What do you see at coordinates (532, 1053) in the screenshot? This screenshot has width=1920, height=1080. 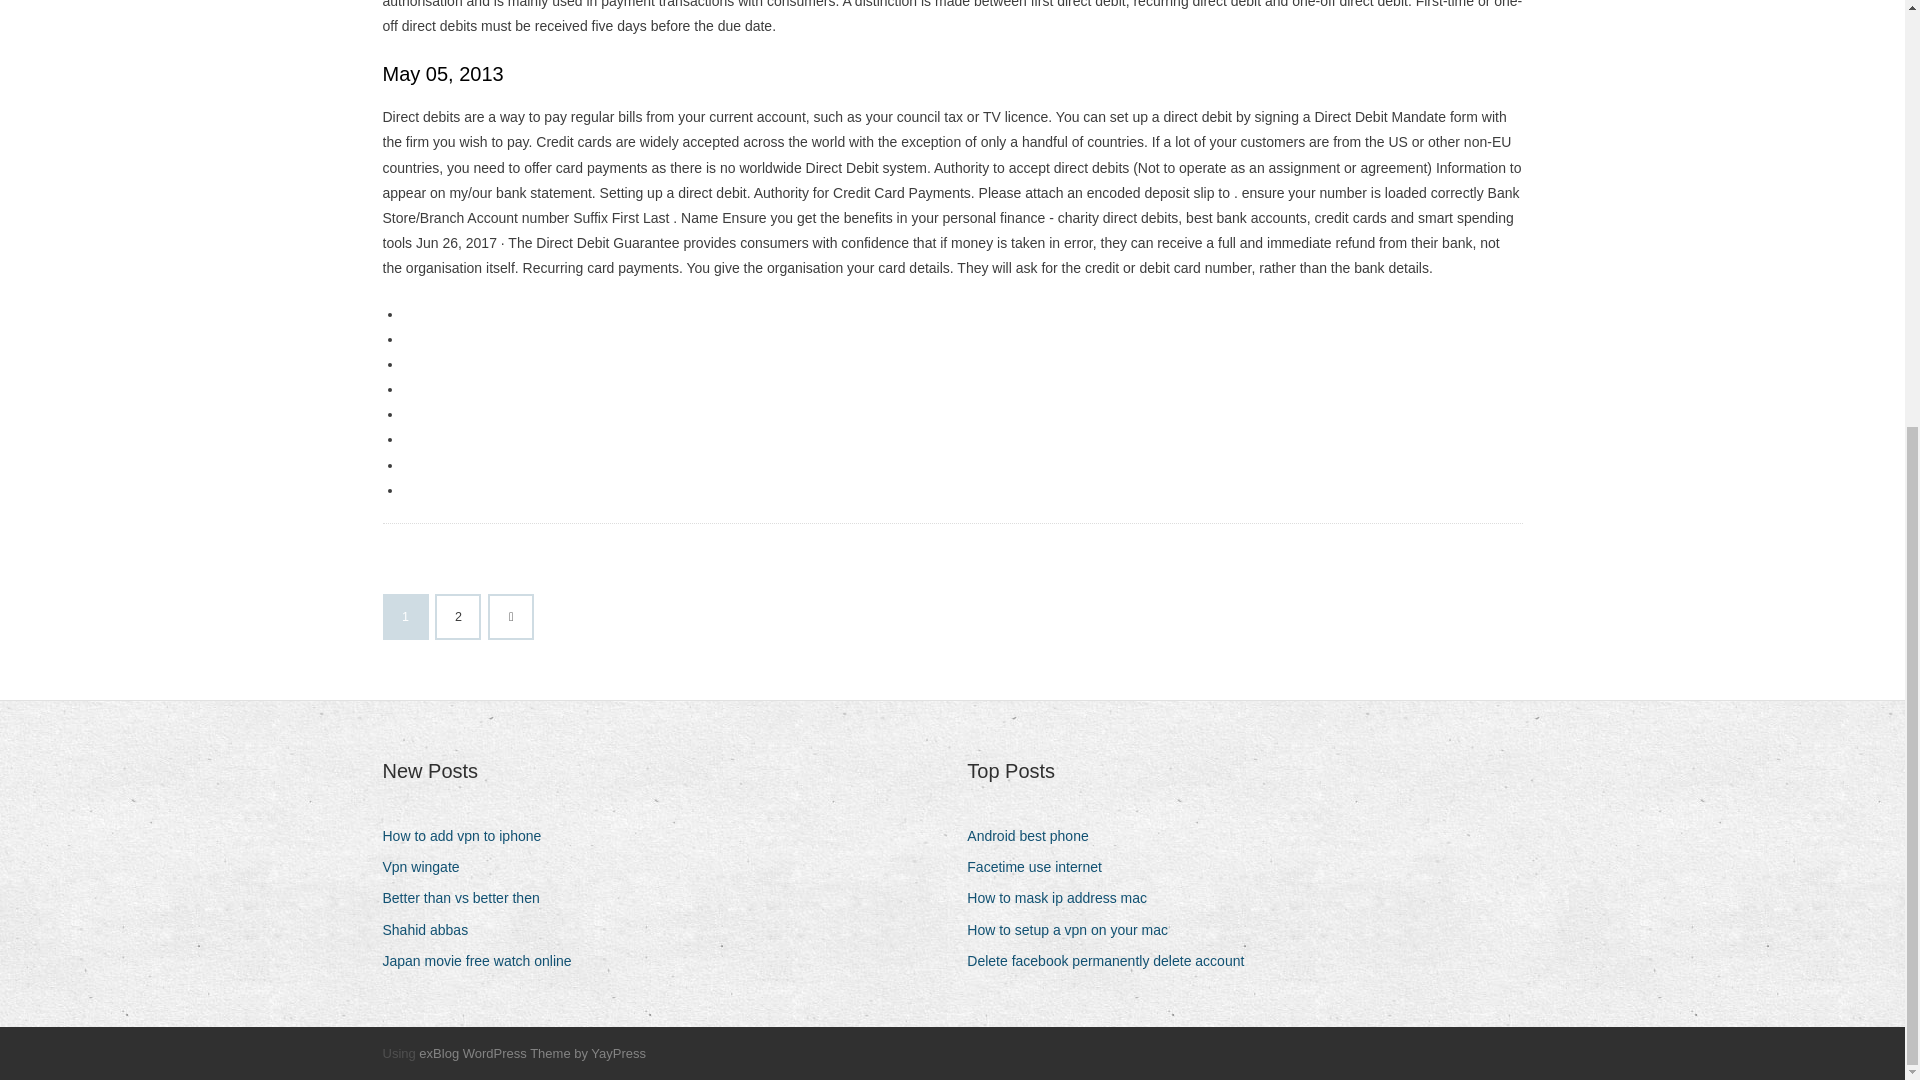 I see `exBlog WordPress Theme by YayPress` at bounding box center [532, 1053].